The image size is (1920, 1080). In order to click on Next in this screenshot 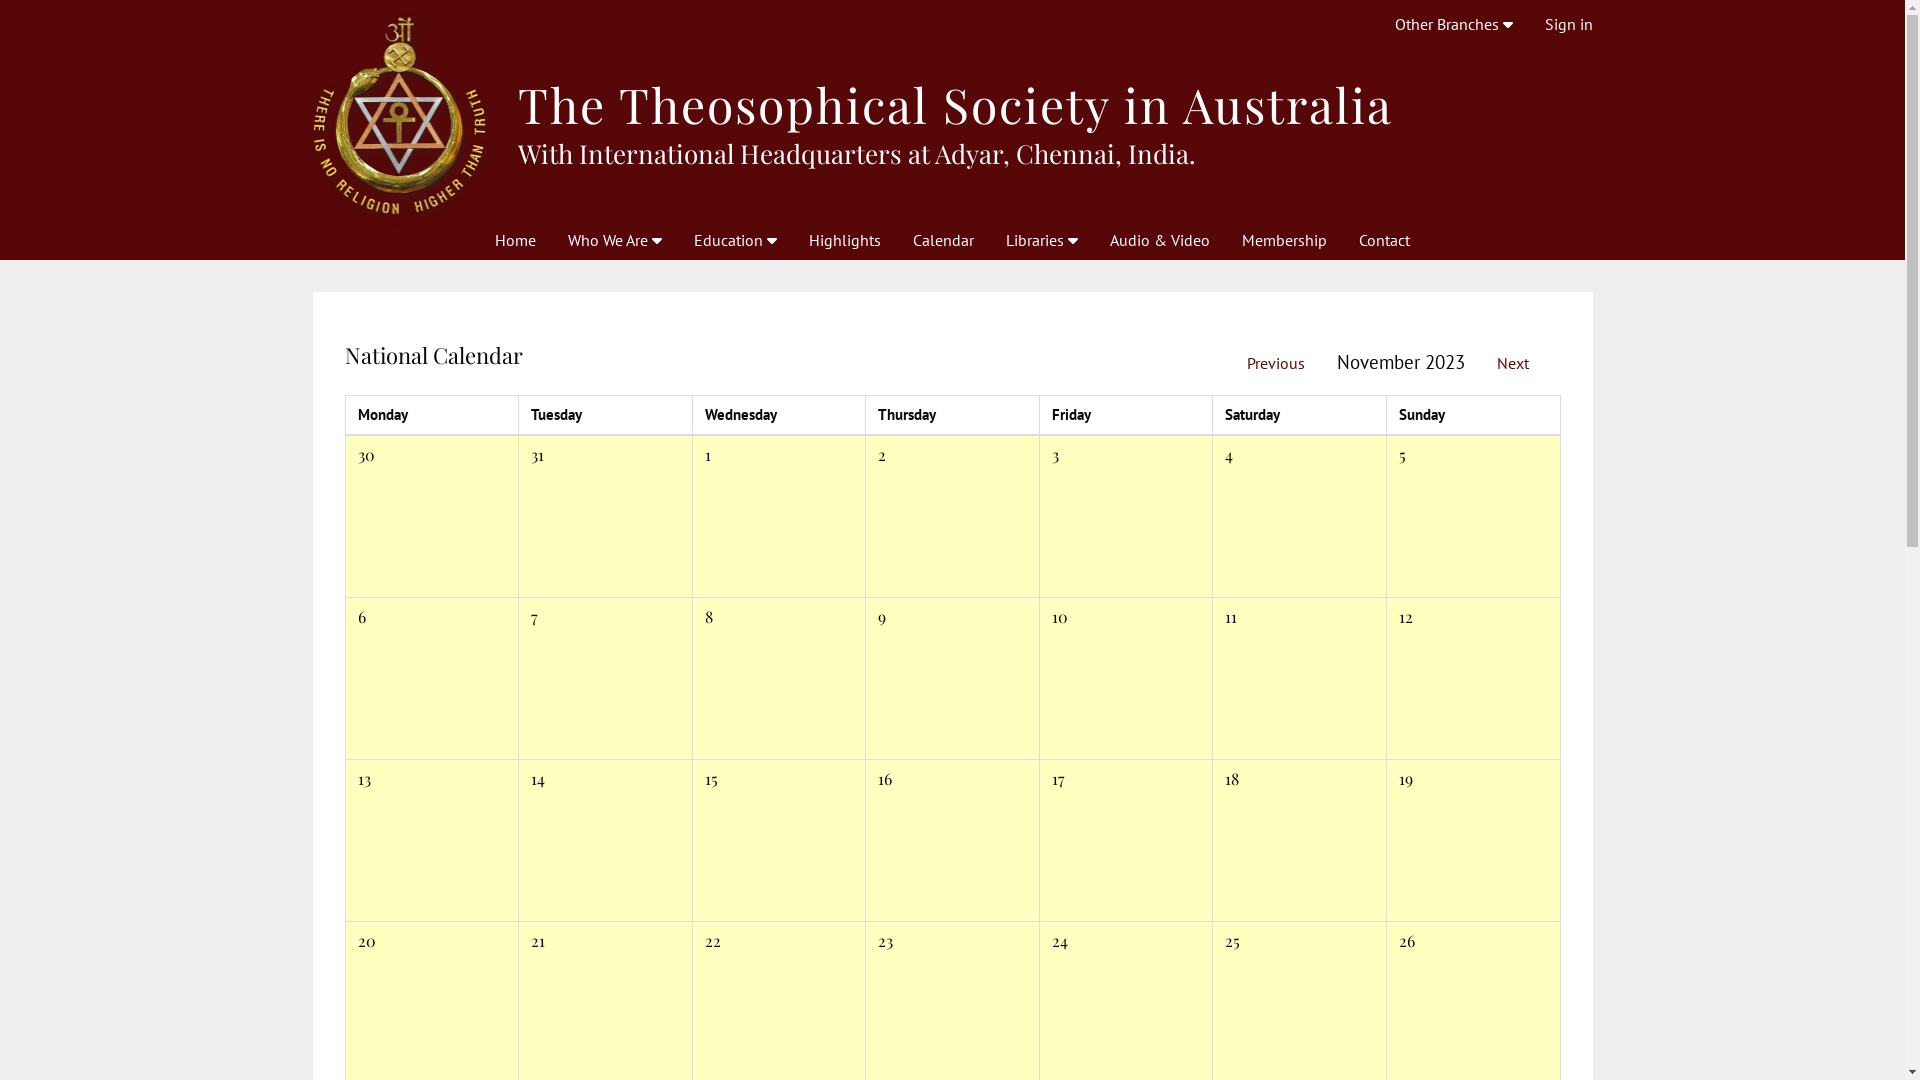, I will do `click(1512, 362)`.